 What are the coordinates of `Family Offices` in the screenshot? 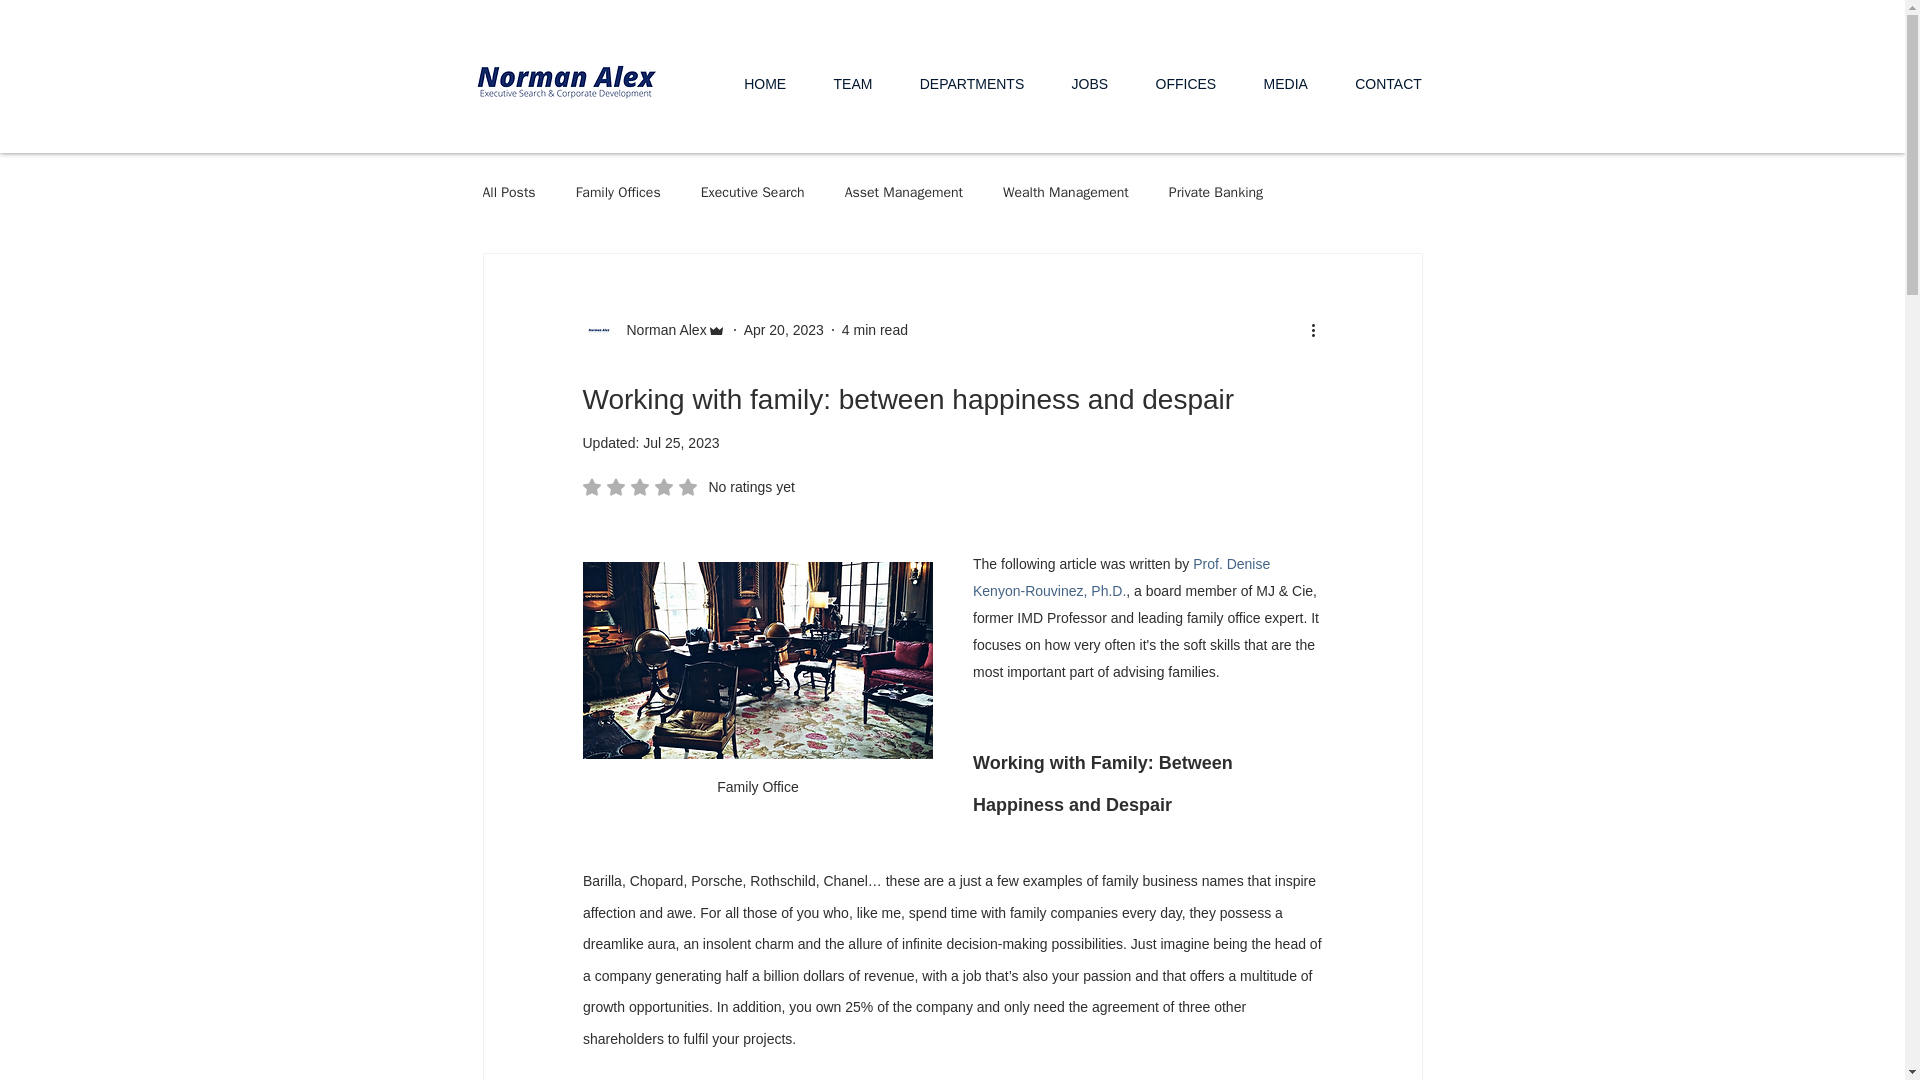 It's located at (618, 192).